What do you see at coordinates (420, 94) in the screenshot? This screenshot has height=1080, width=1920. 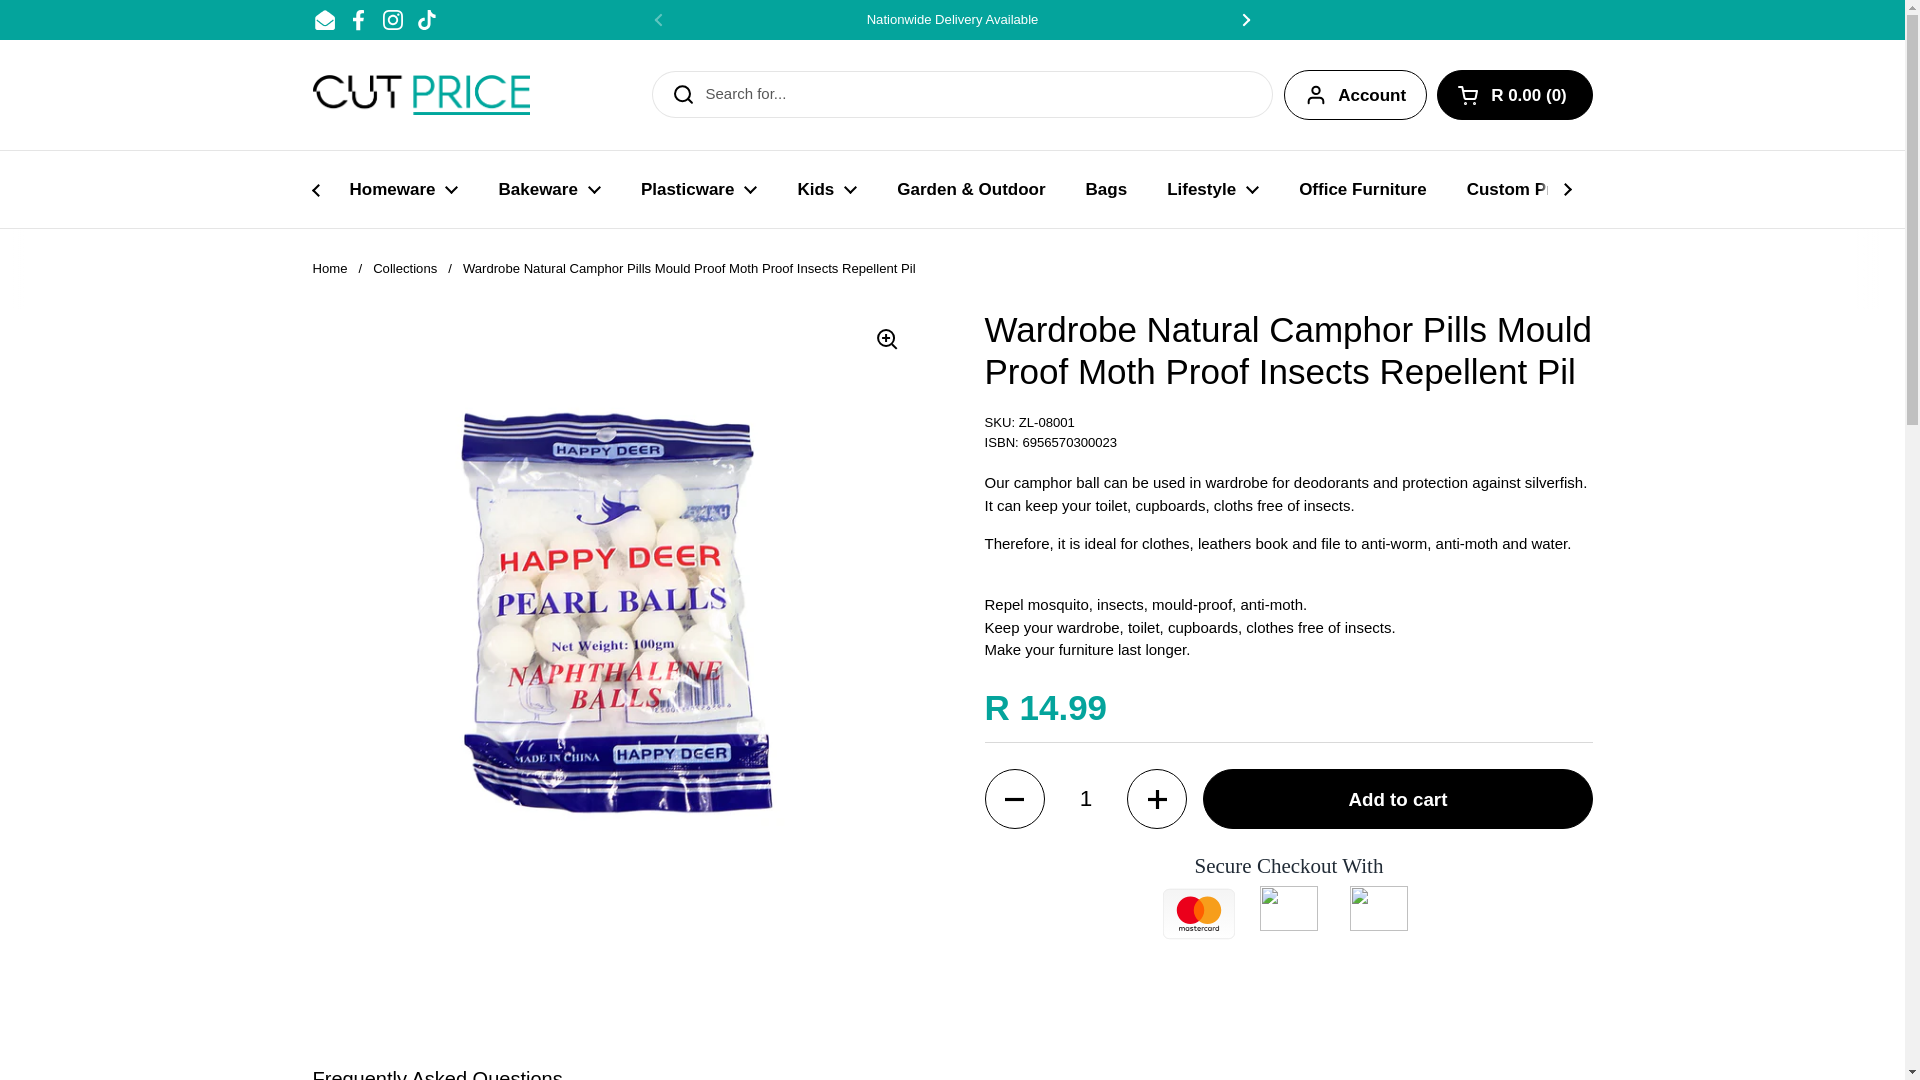 I see `Cut Price South Africa` at bounding box center [420, 94].